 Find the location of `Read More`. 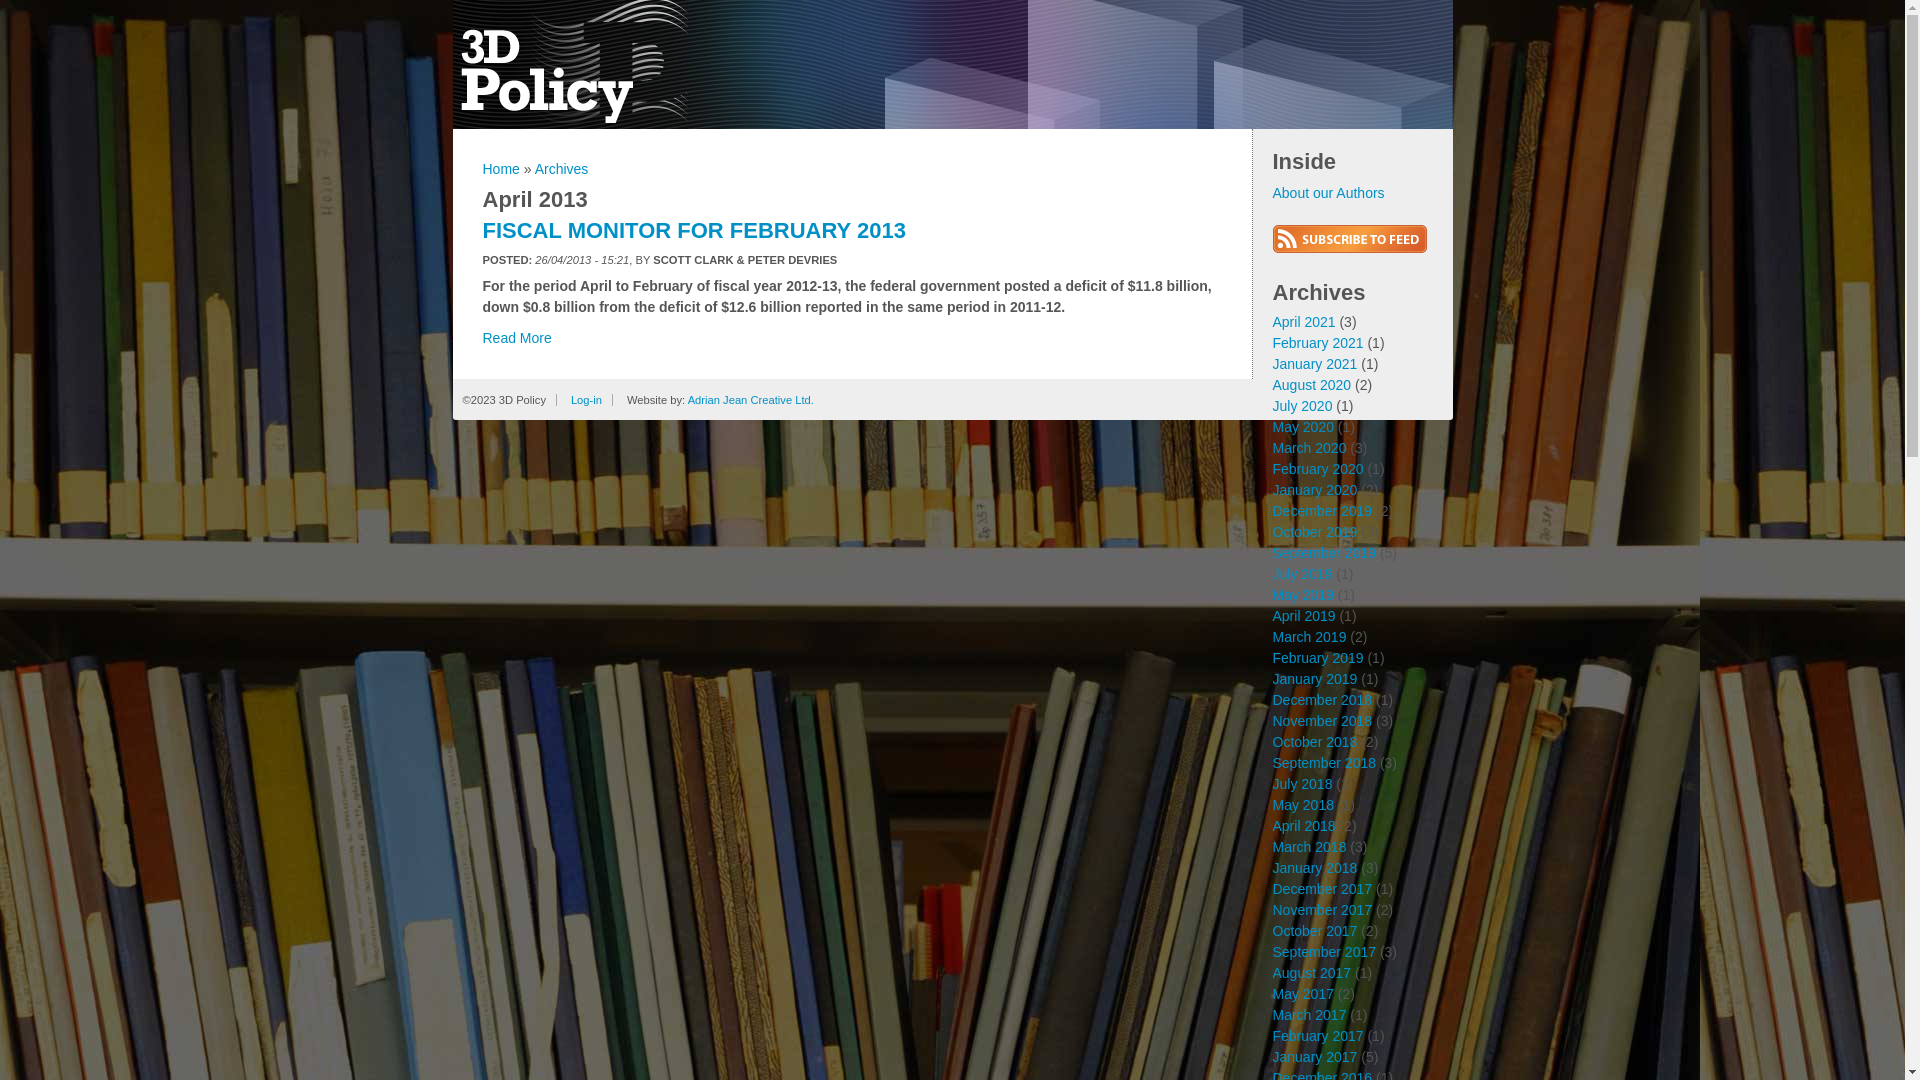

Read More is located at coordinates (516, 338).